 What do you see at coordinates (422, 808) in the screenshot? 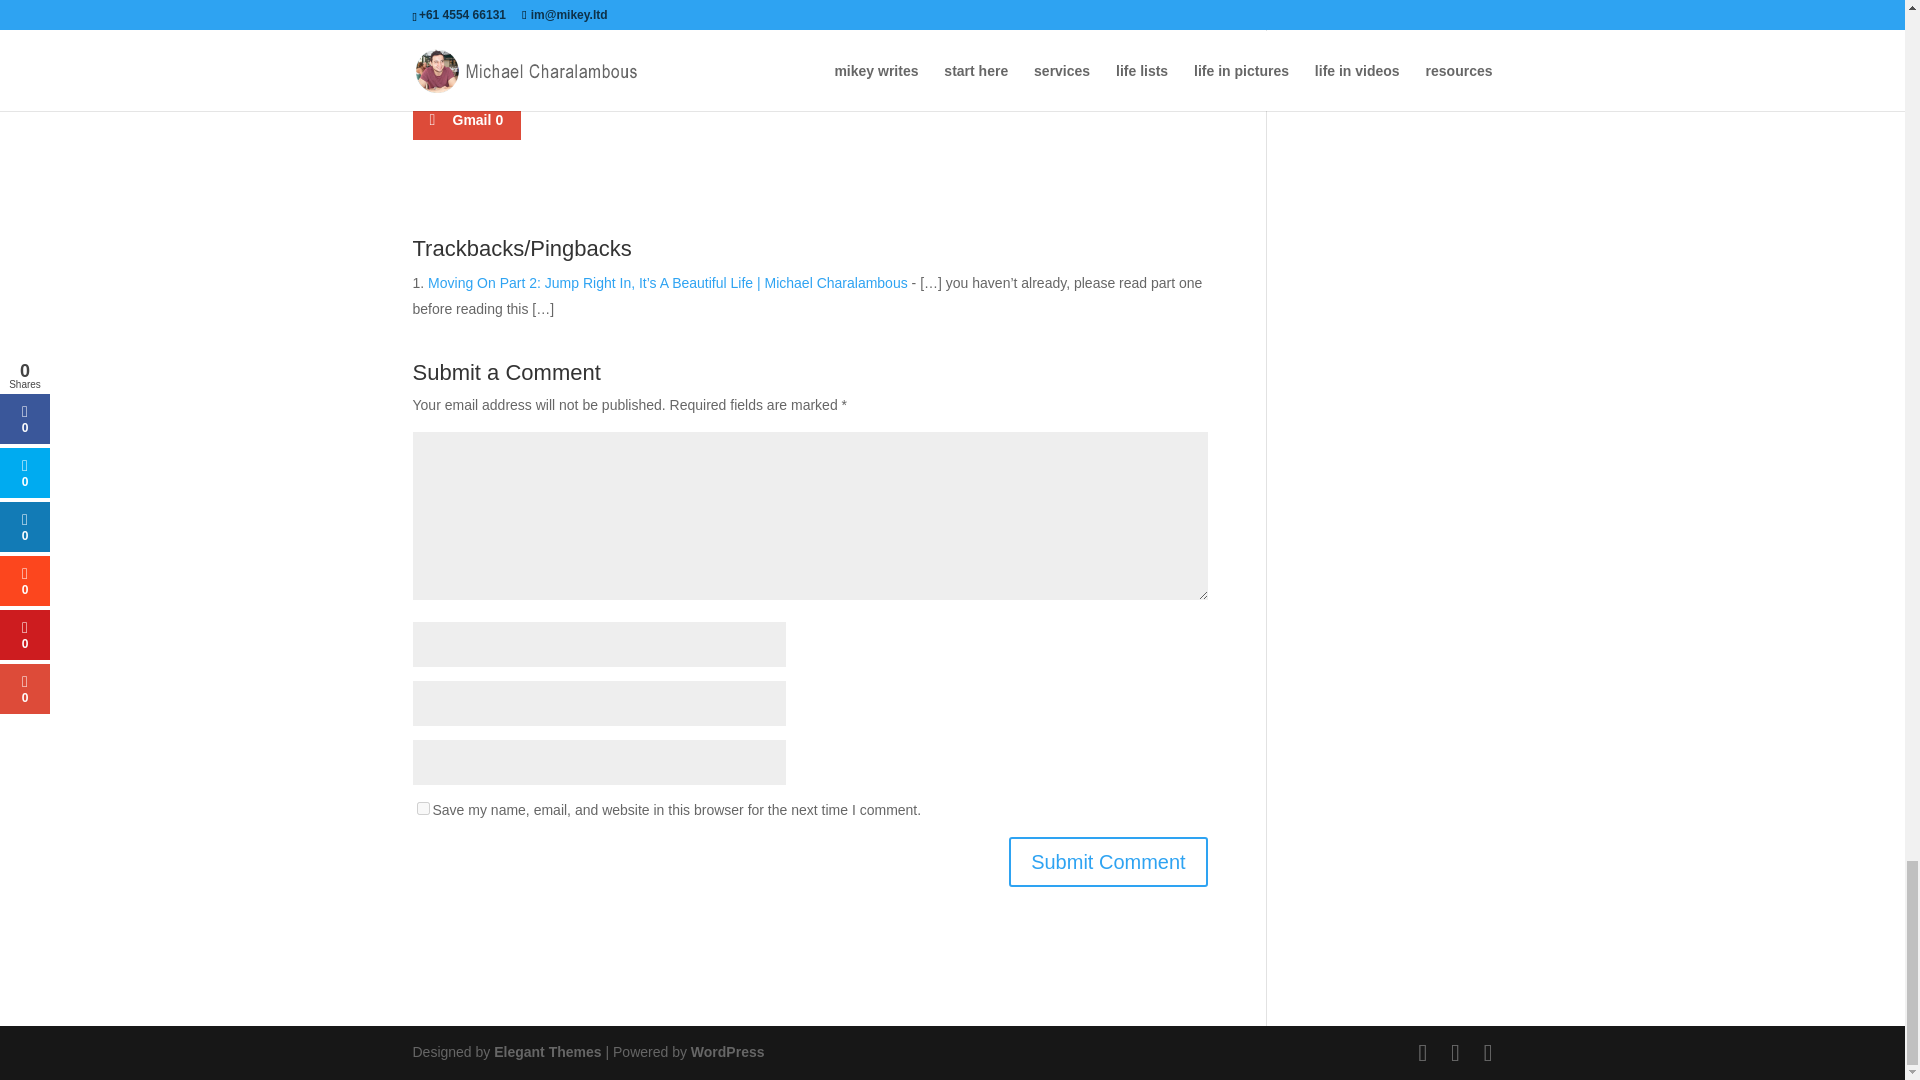
I see `yes` at bounding box center [422, 808].